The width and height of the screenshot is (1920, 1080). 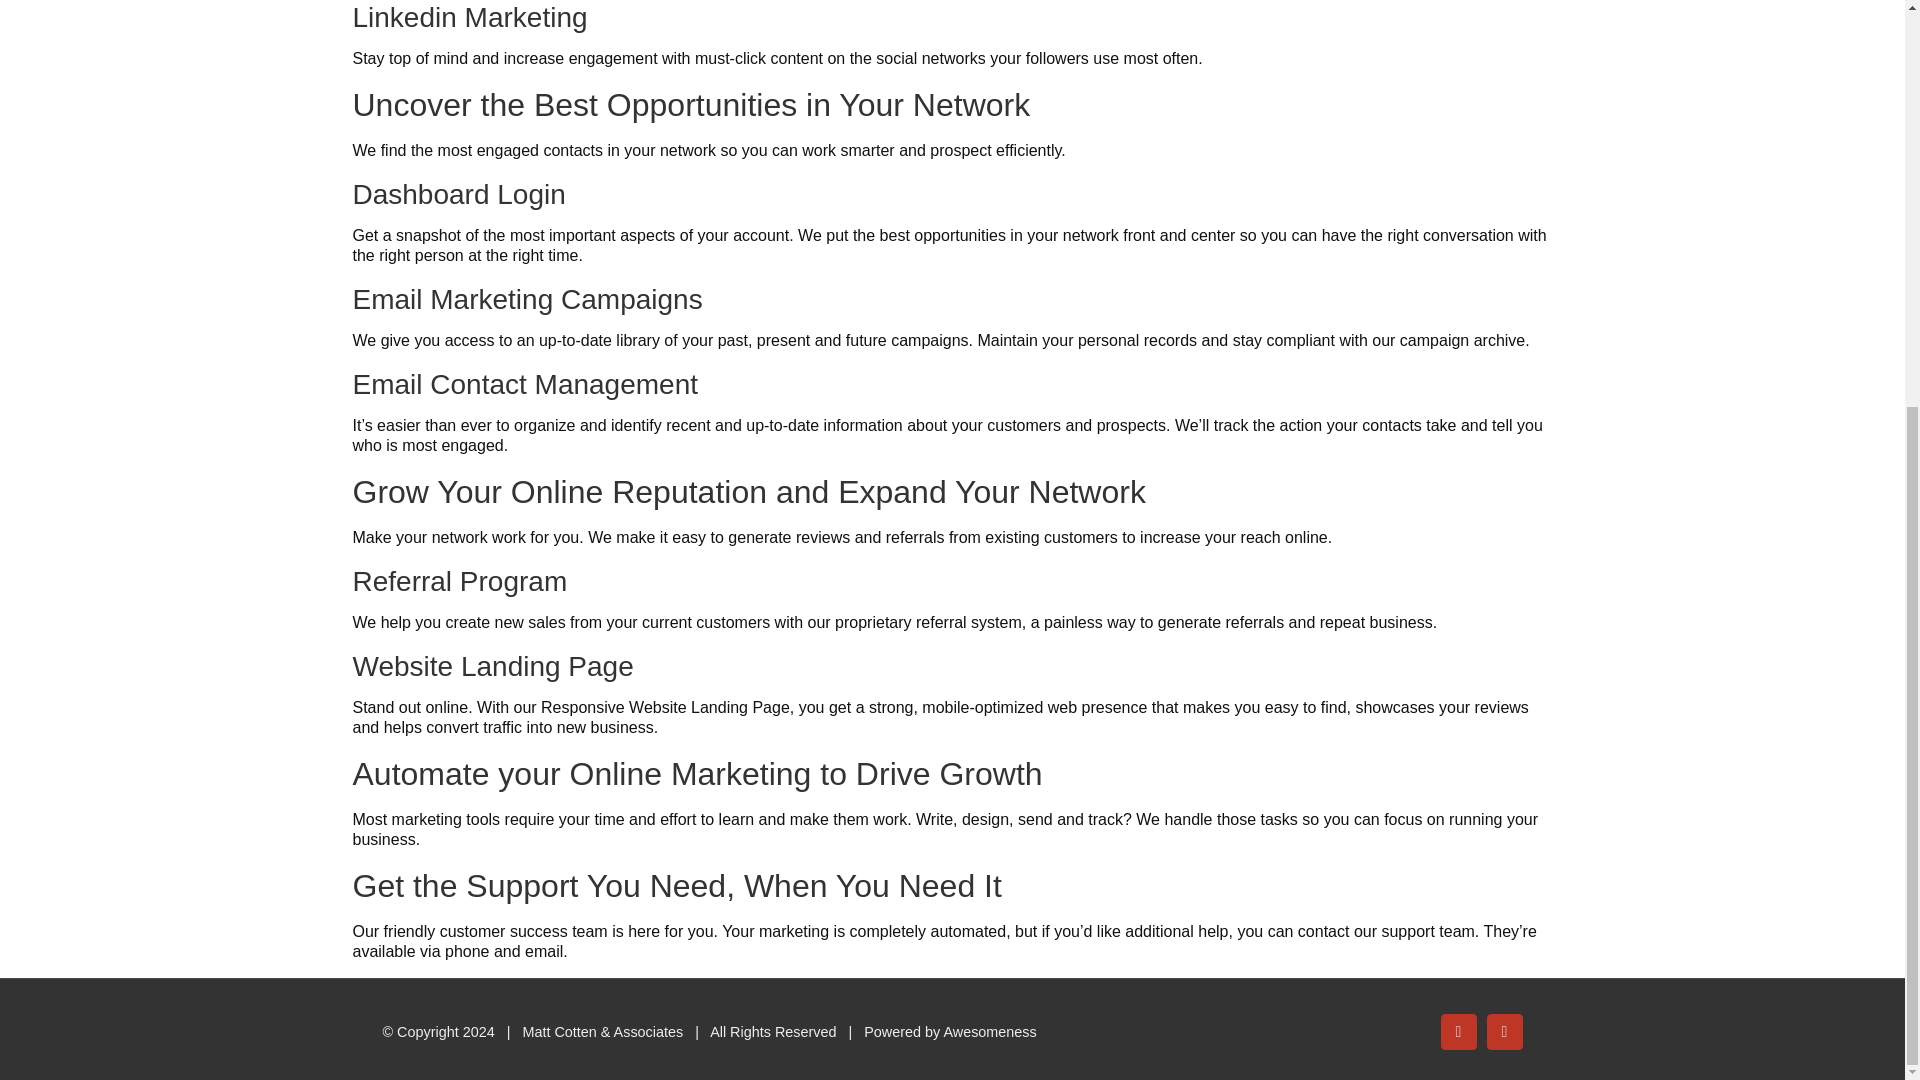 What do you see at coordinates (1504, 1032) in the screenshot?
I see `LinkedIn` at bounding box center [1504, 1032].